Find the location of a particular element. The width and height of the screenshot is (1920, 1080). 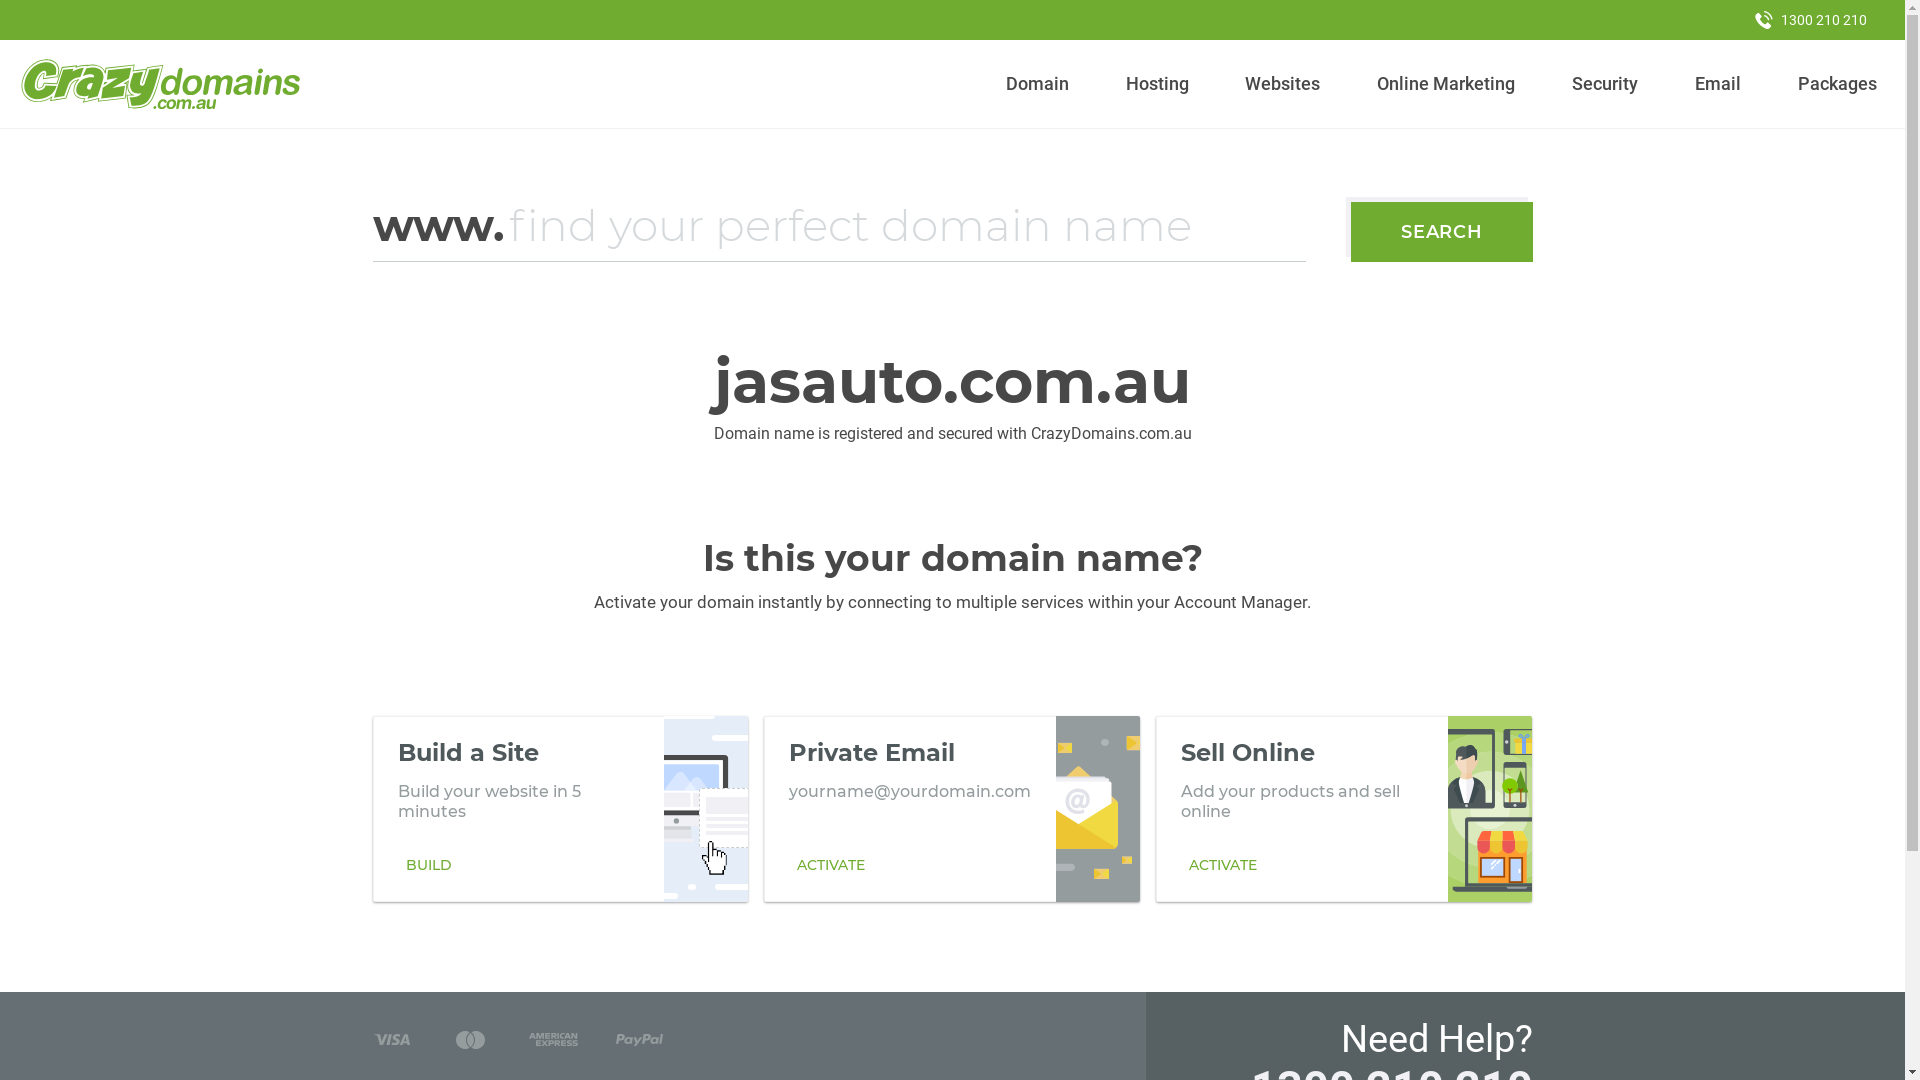

Private Email
yourname@yourdomain.com
ACTIVATE is located at coordinates (952, 809).